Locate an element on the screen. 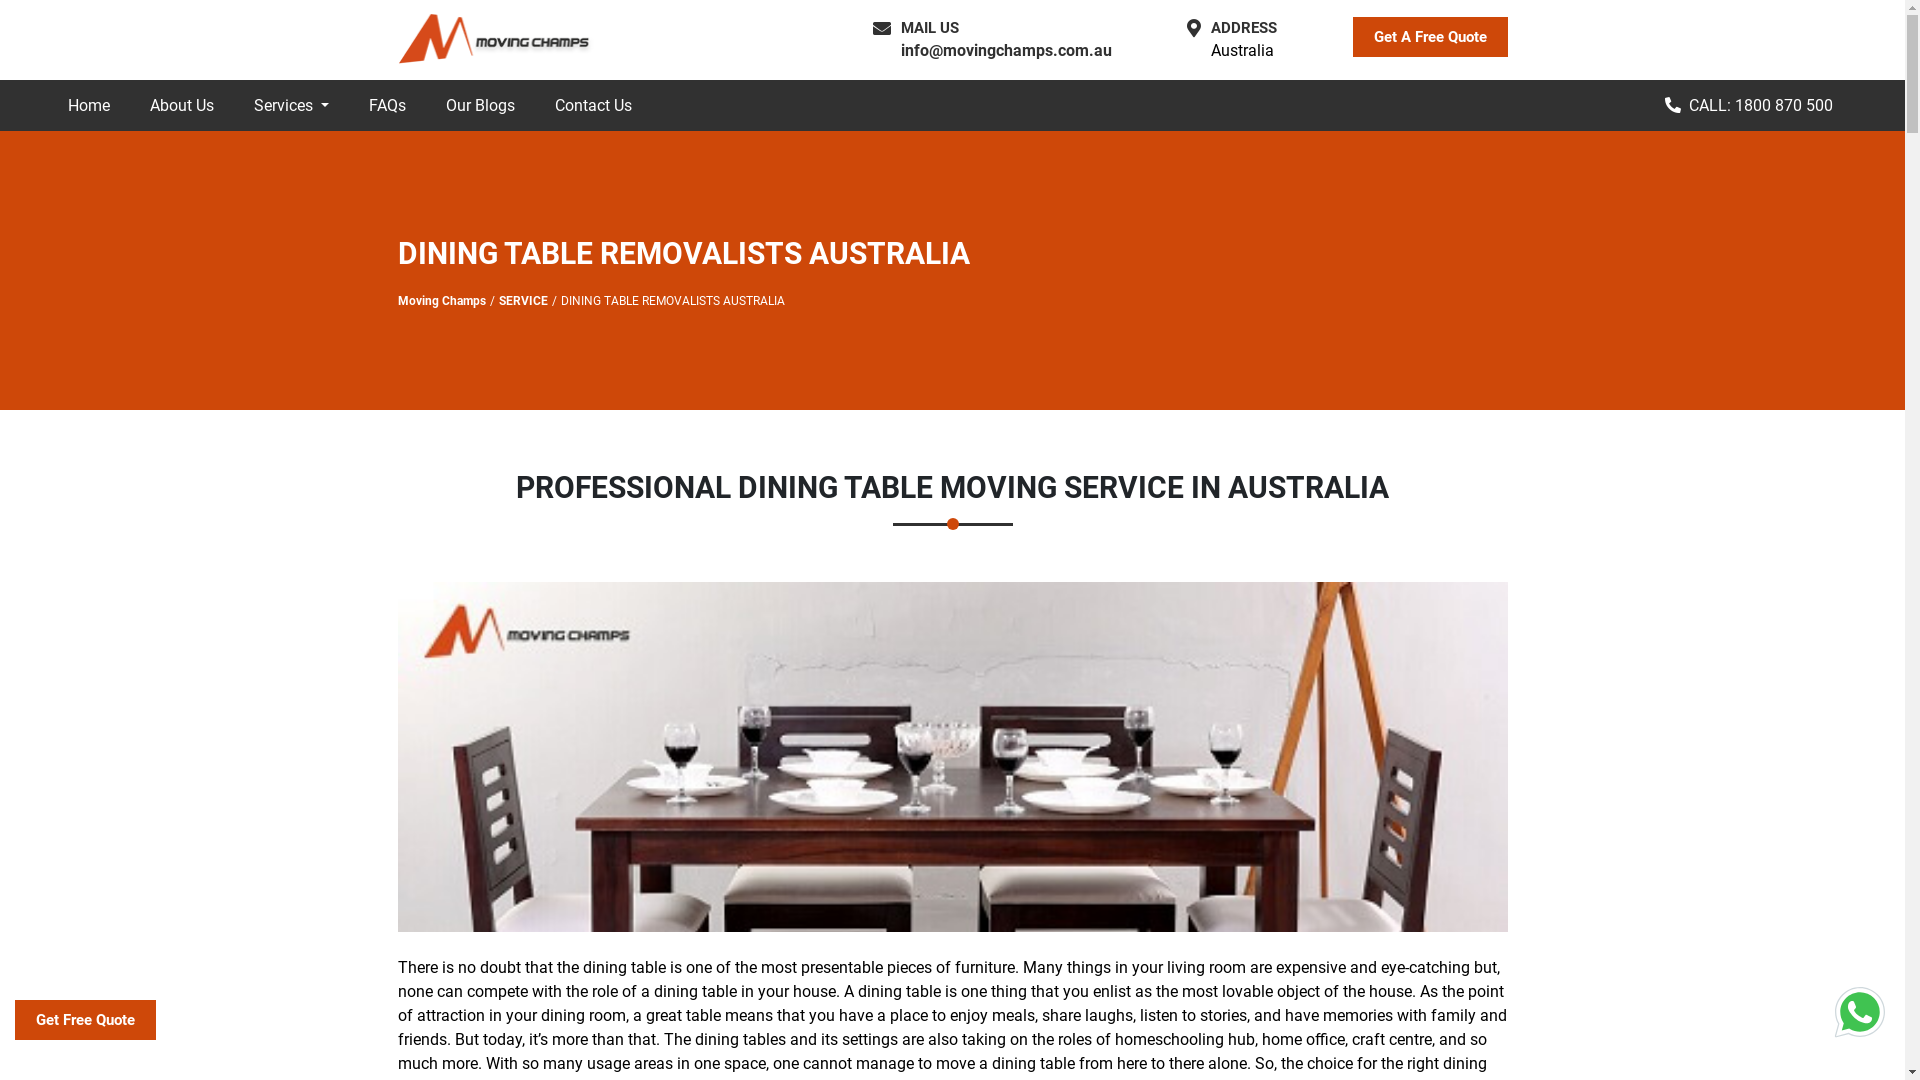 The image size is (1920, 1080). Our Blogs is located at coordinates (480, 106).